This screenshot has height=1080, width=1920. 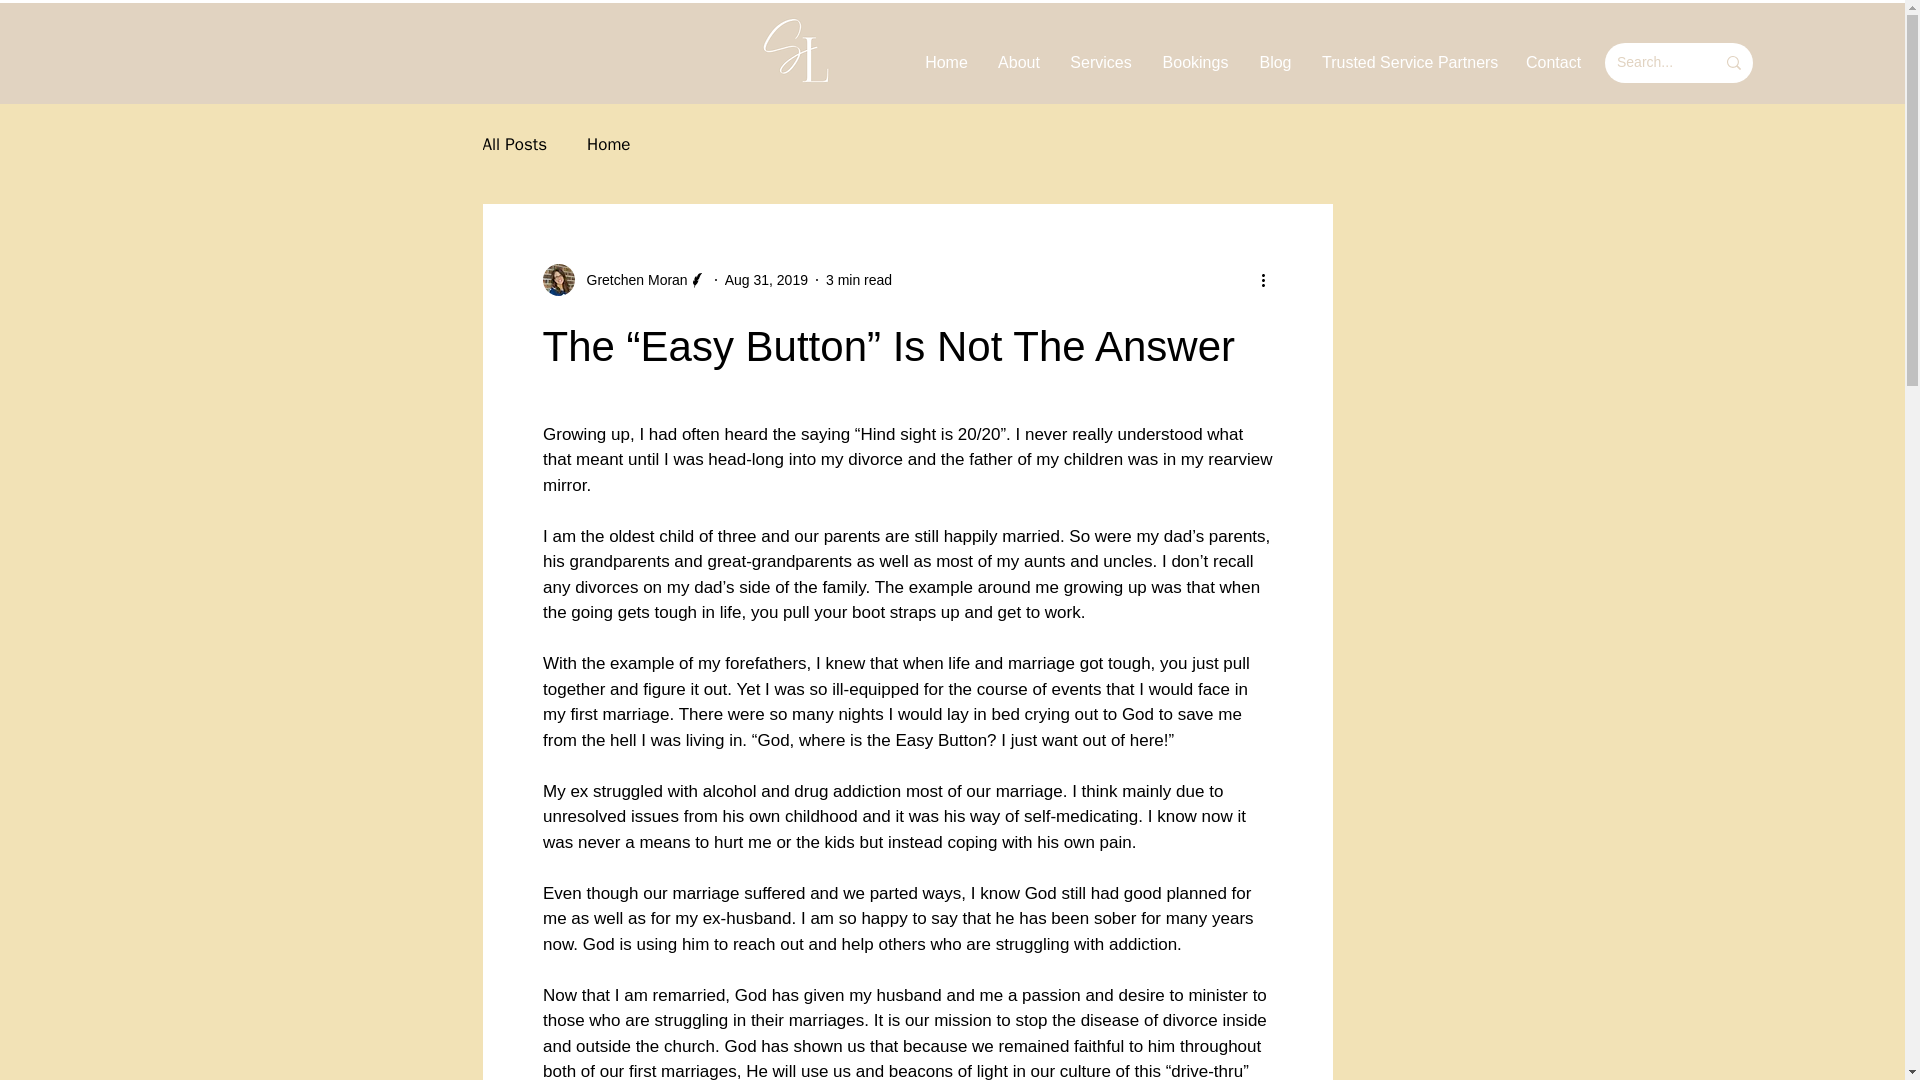 I want to click on Aug 31, 2019, so click(x=766, y=280).